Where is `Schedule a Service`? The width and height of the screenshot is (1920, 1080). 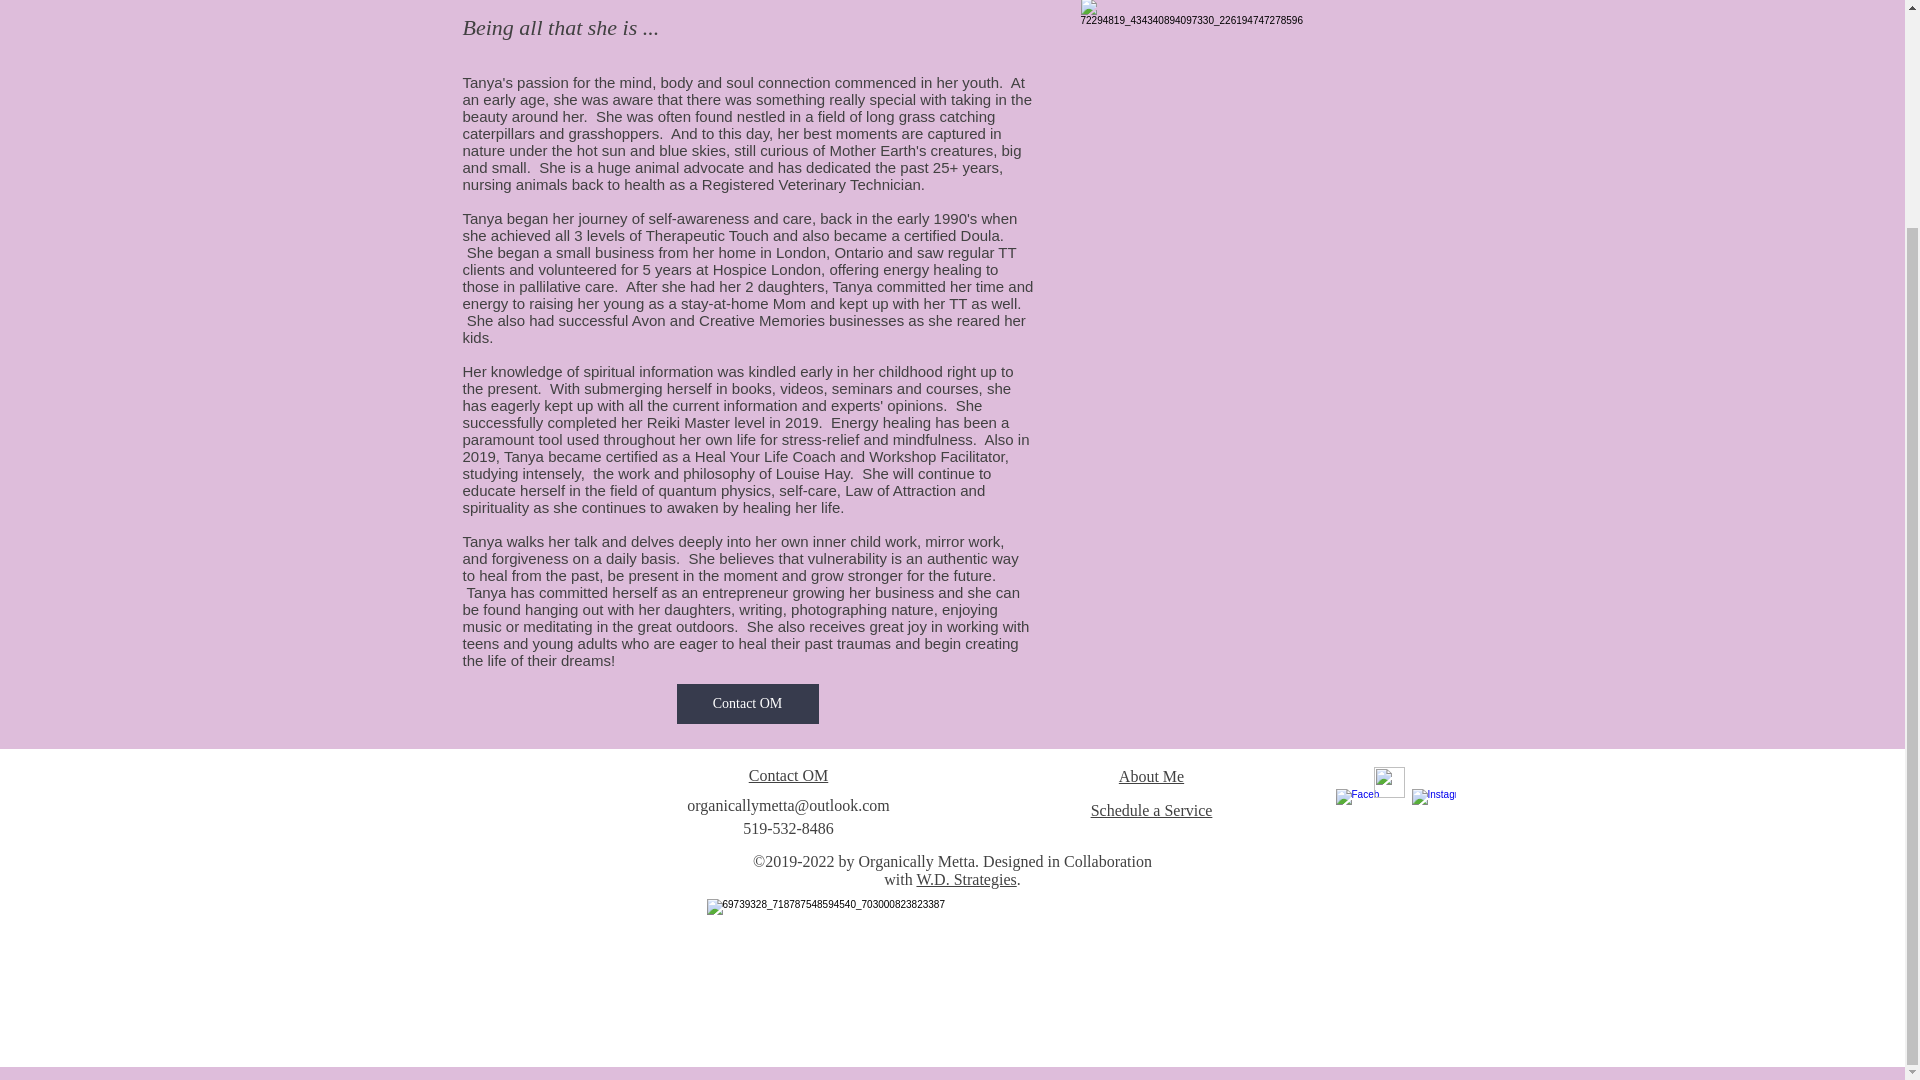
Schedule a Service is located at coordinates (1152, 810).